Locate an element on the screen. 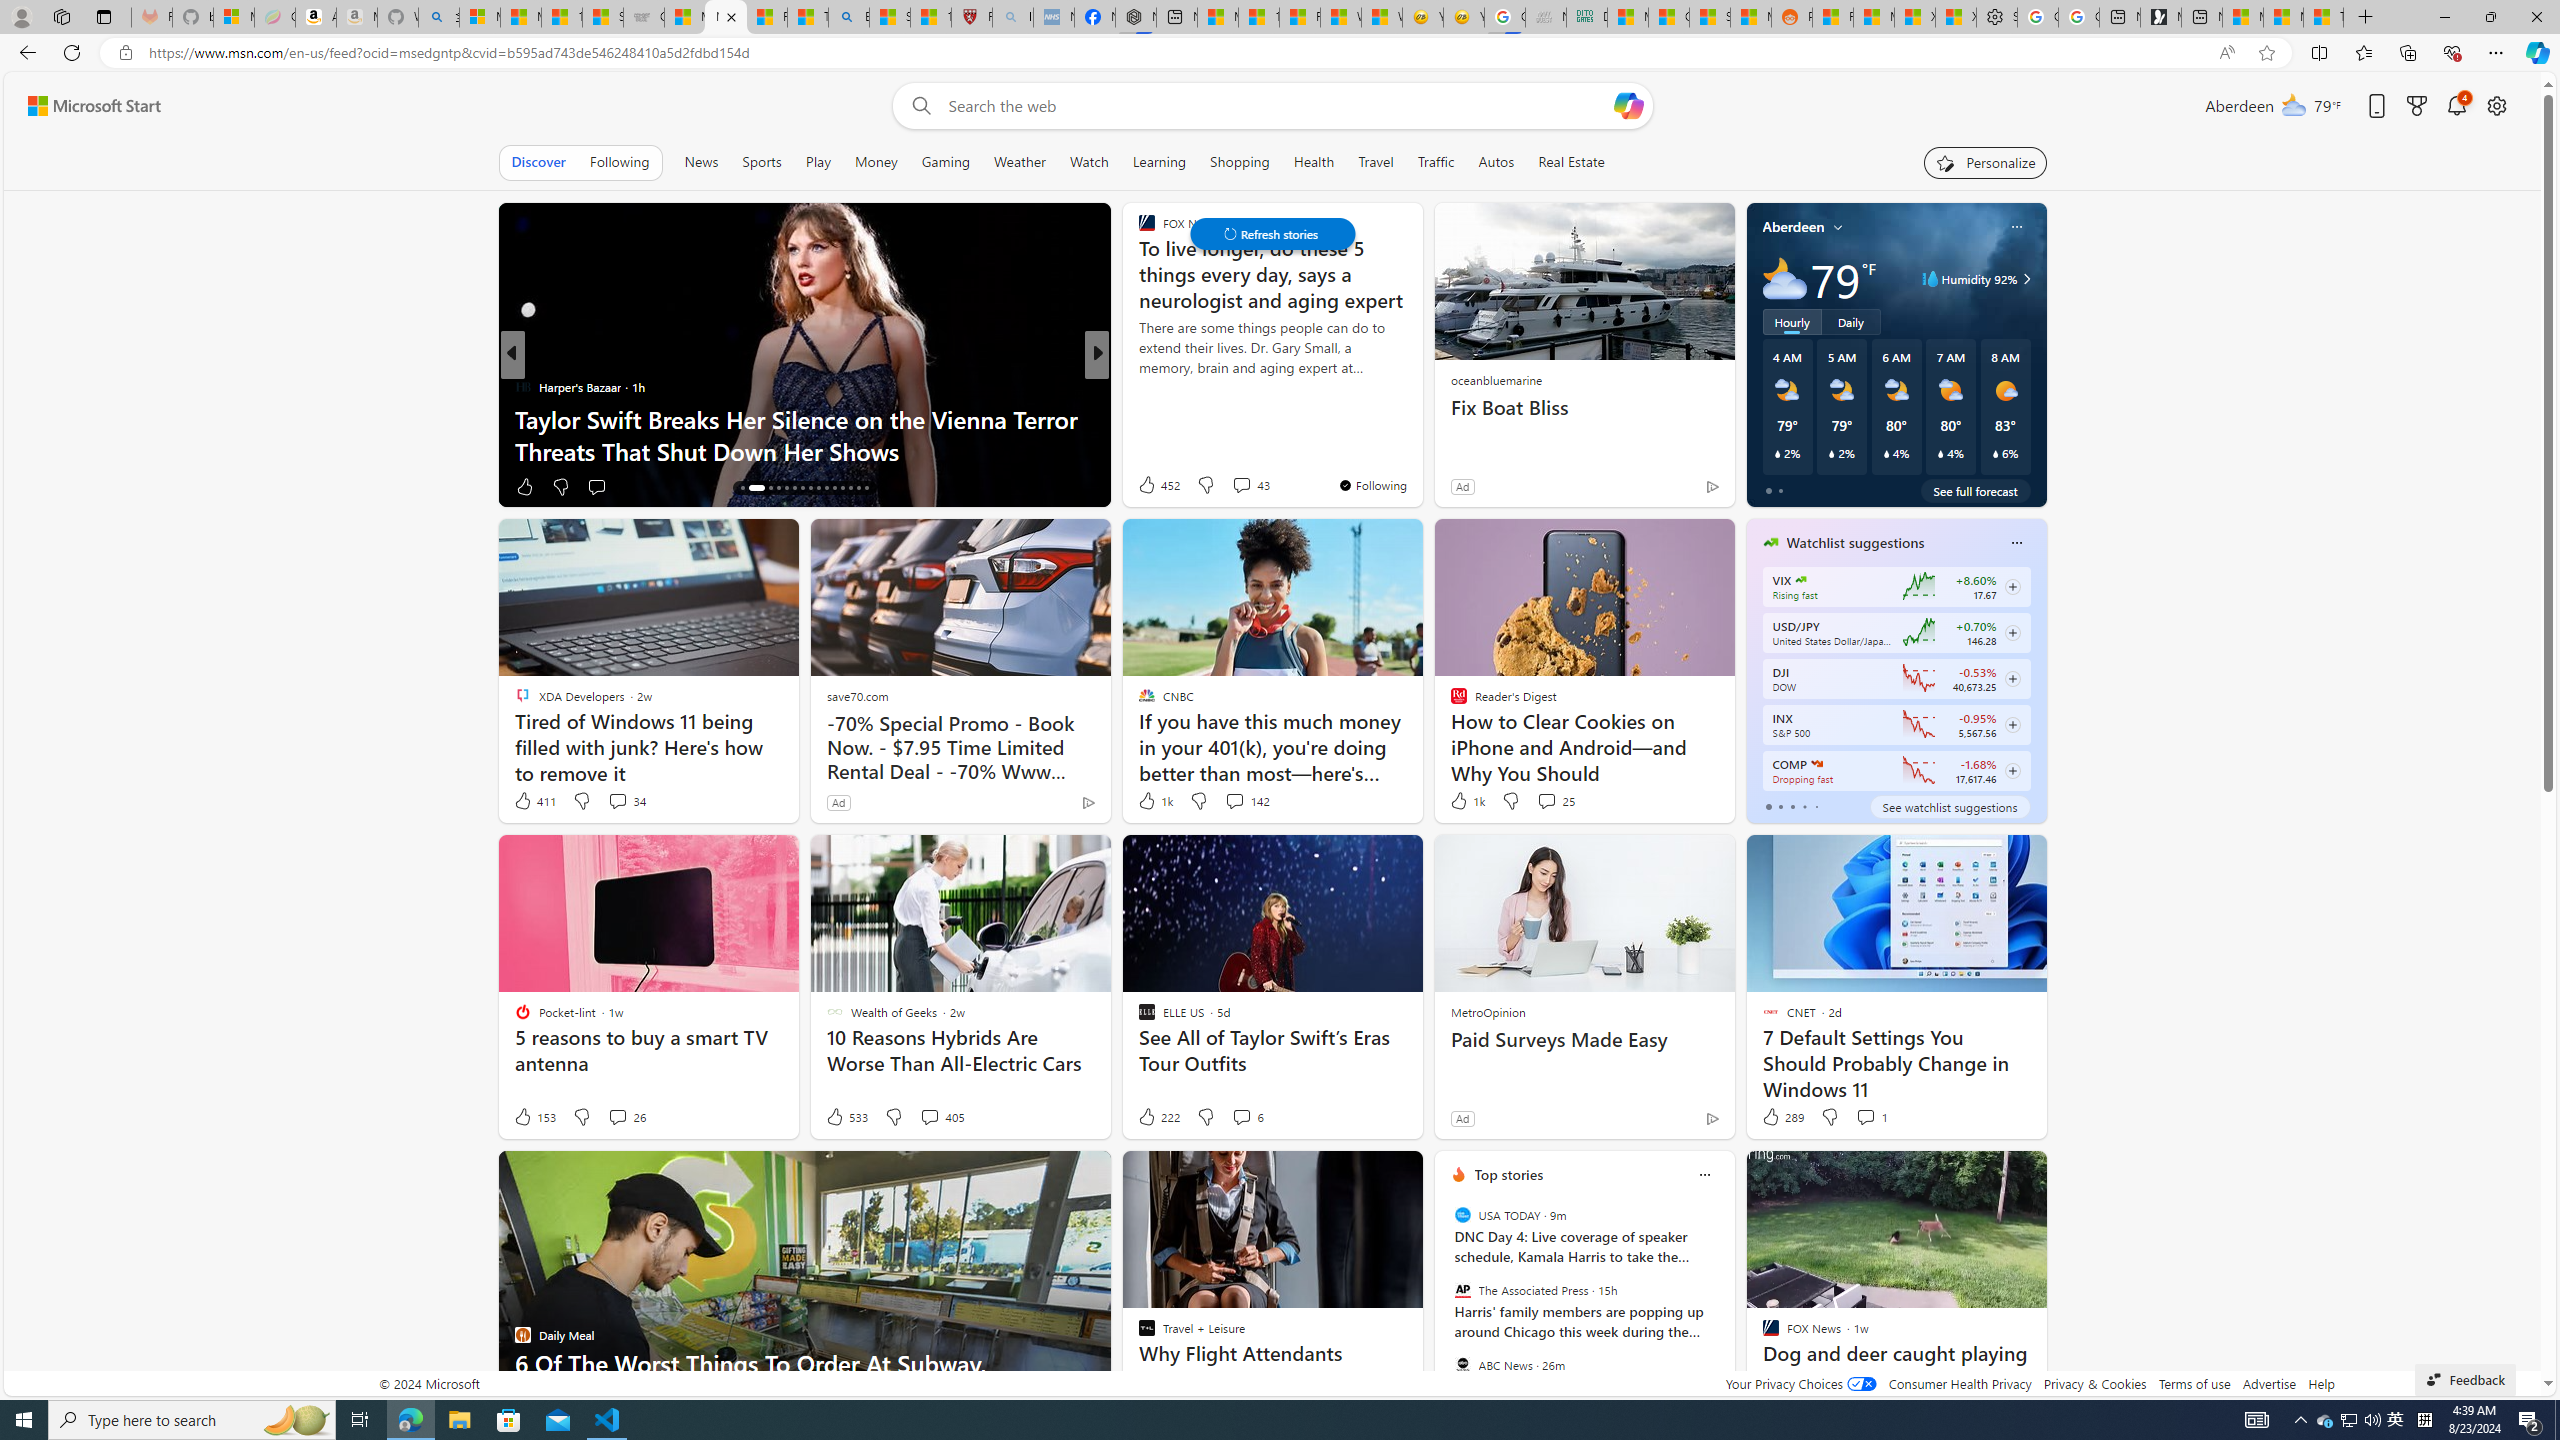 The height and width of the screenshot is (1440, 2560). 237 Like is located at coordinates (1152, 486).